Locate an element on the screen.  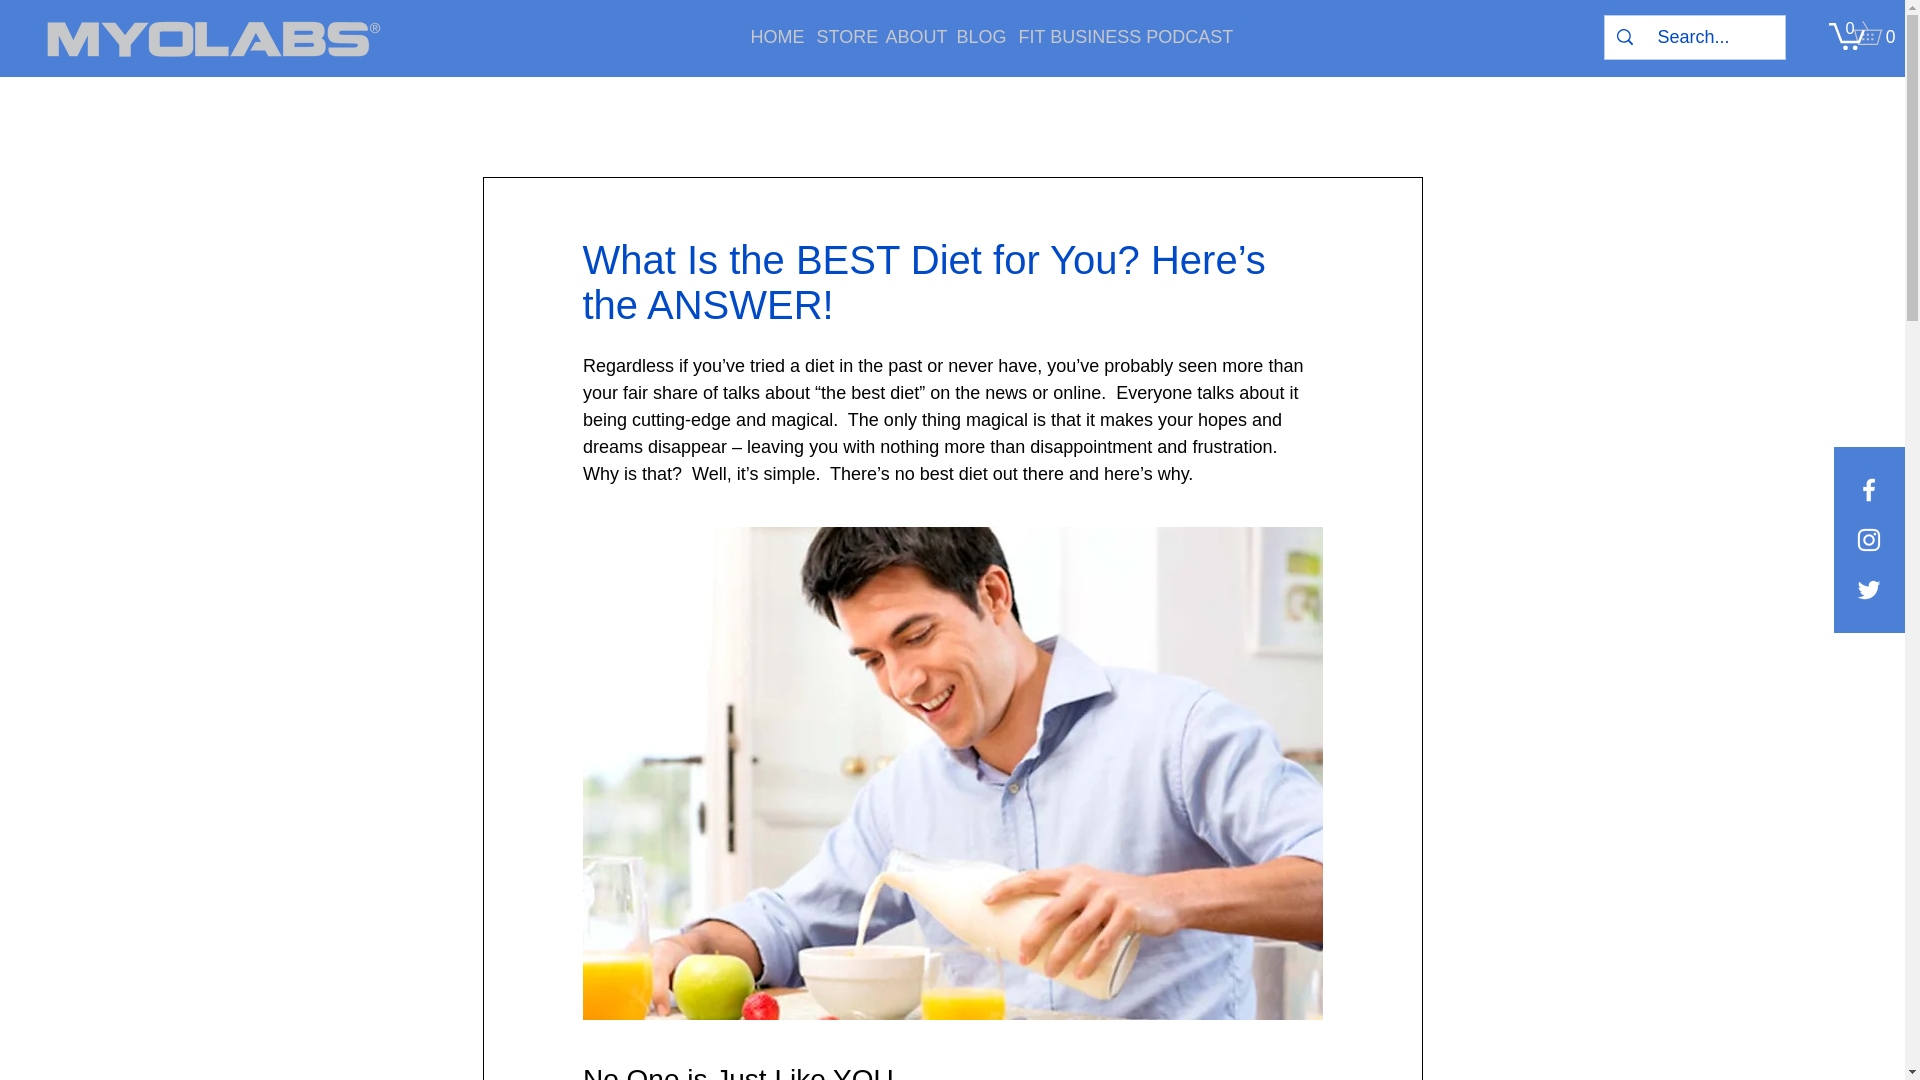
FIT BUSINESS PODCAST is located at coordinates (1086, 36).